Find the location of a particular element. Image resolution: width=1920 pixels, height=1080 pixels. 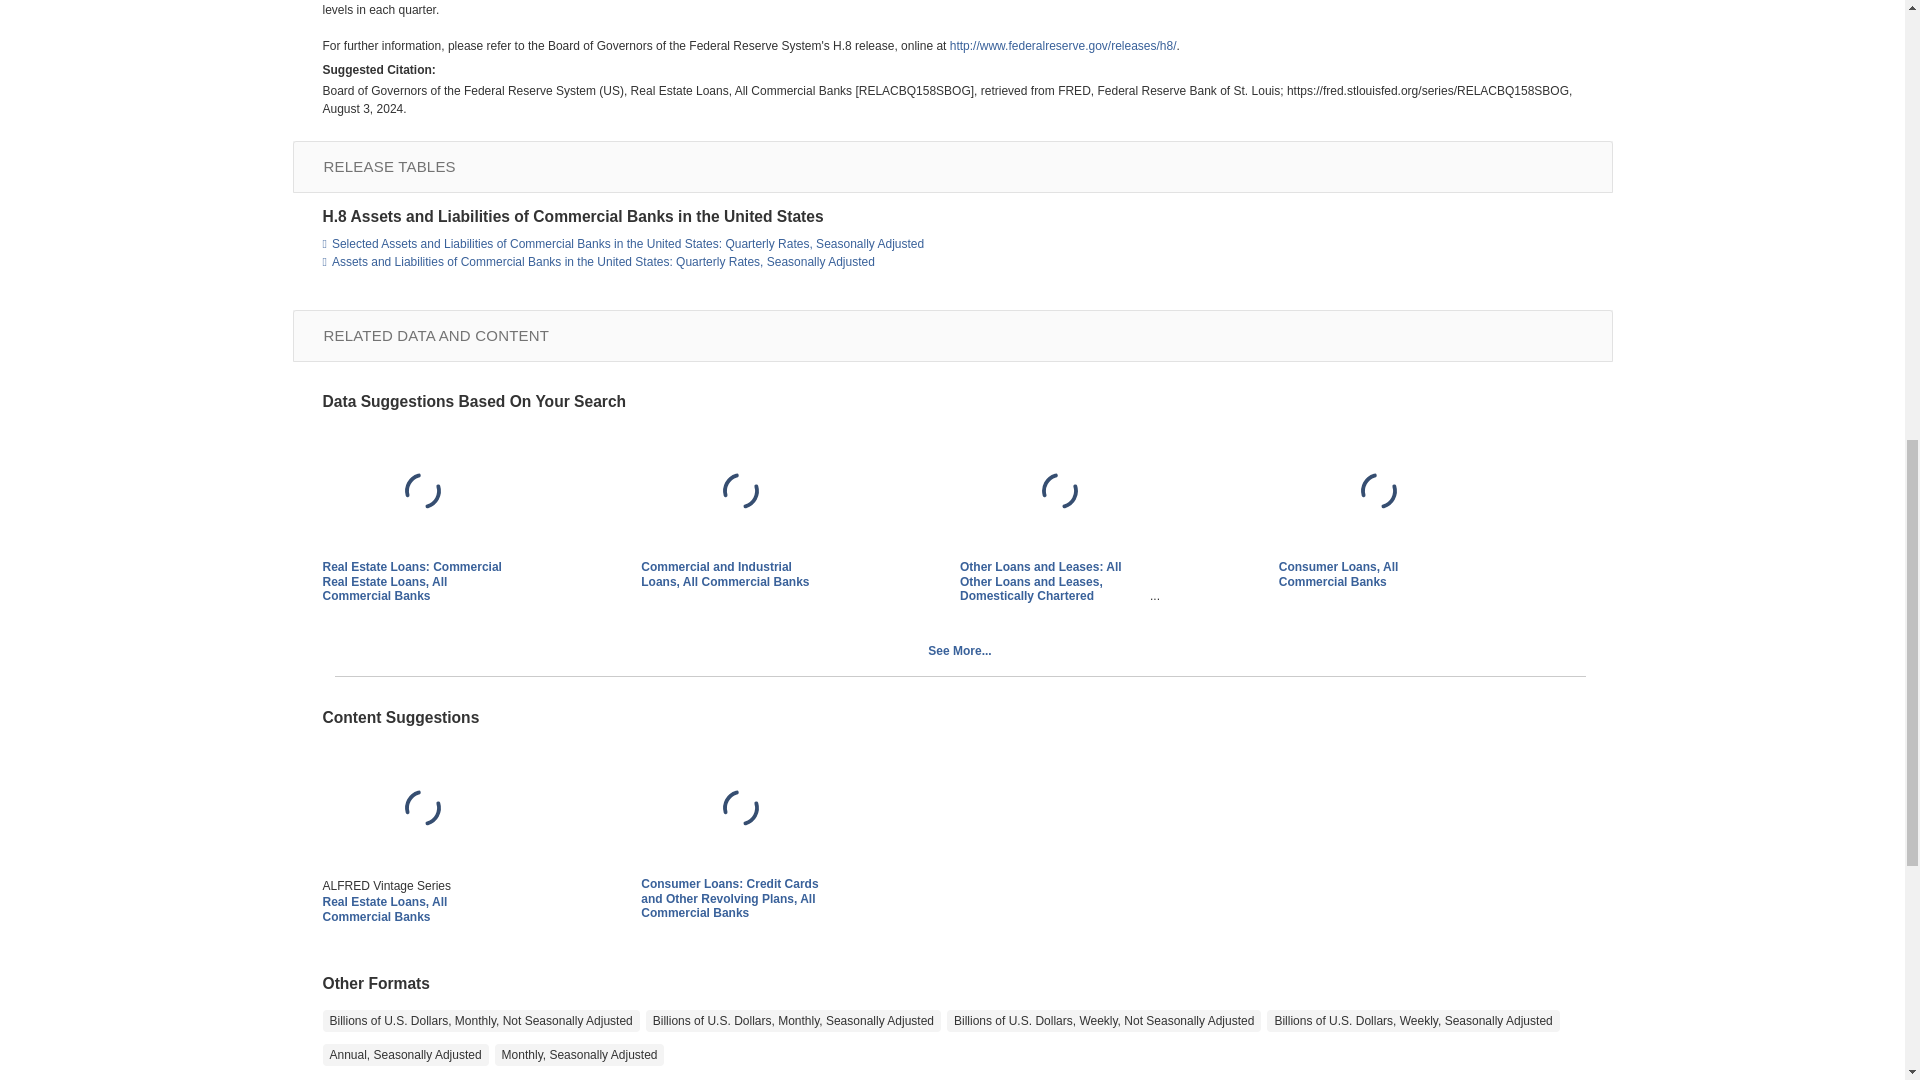

Commercial and Industrial Loans, All Commercial Banks is located at coordinates (740, 493).